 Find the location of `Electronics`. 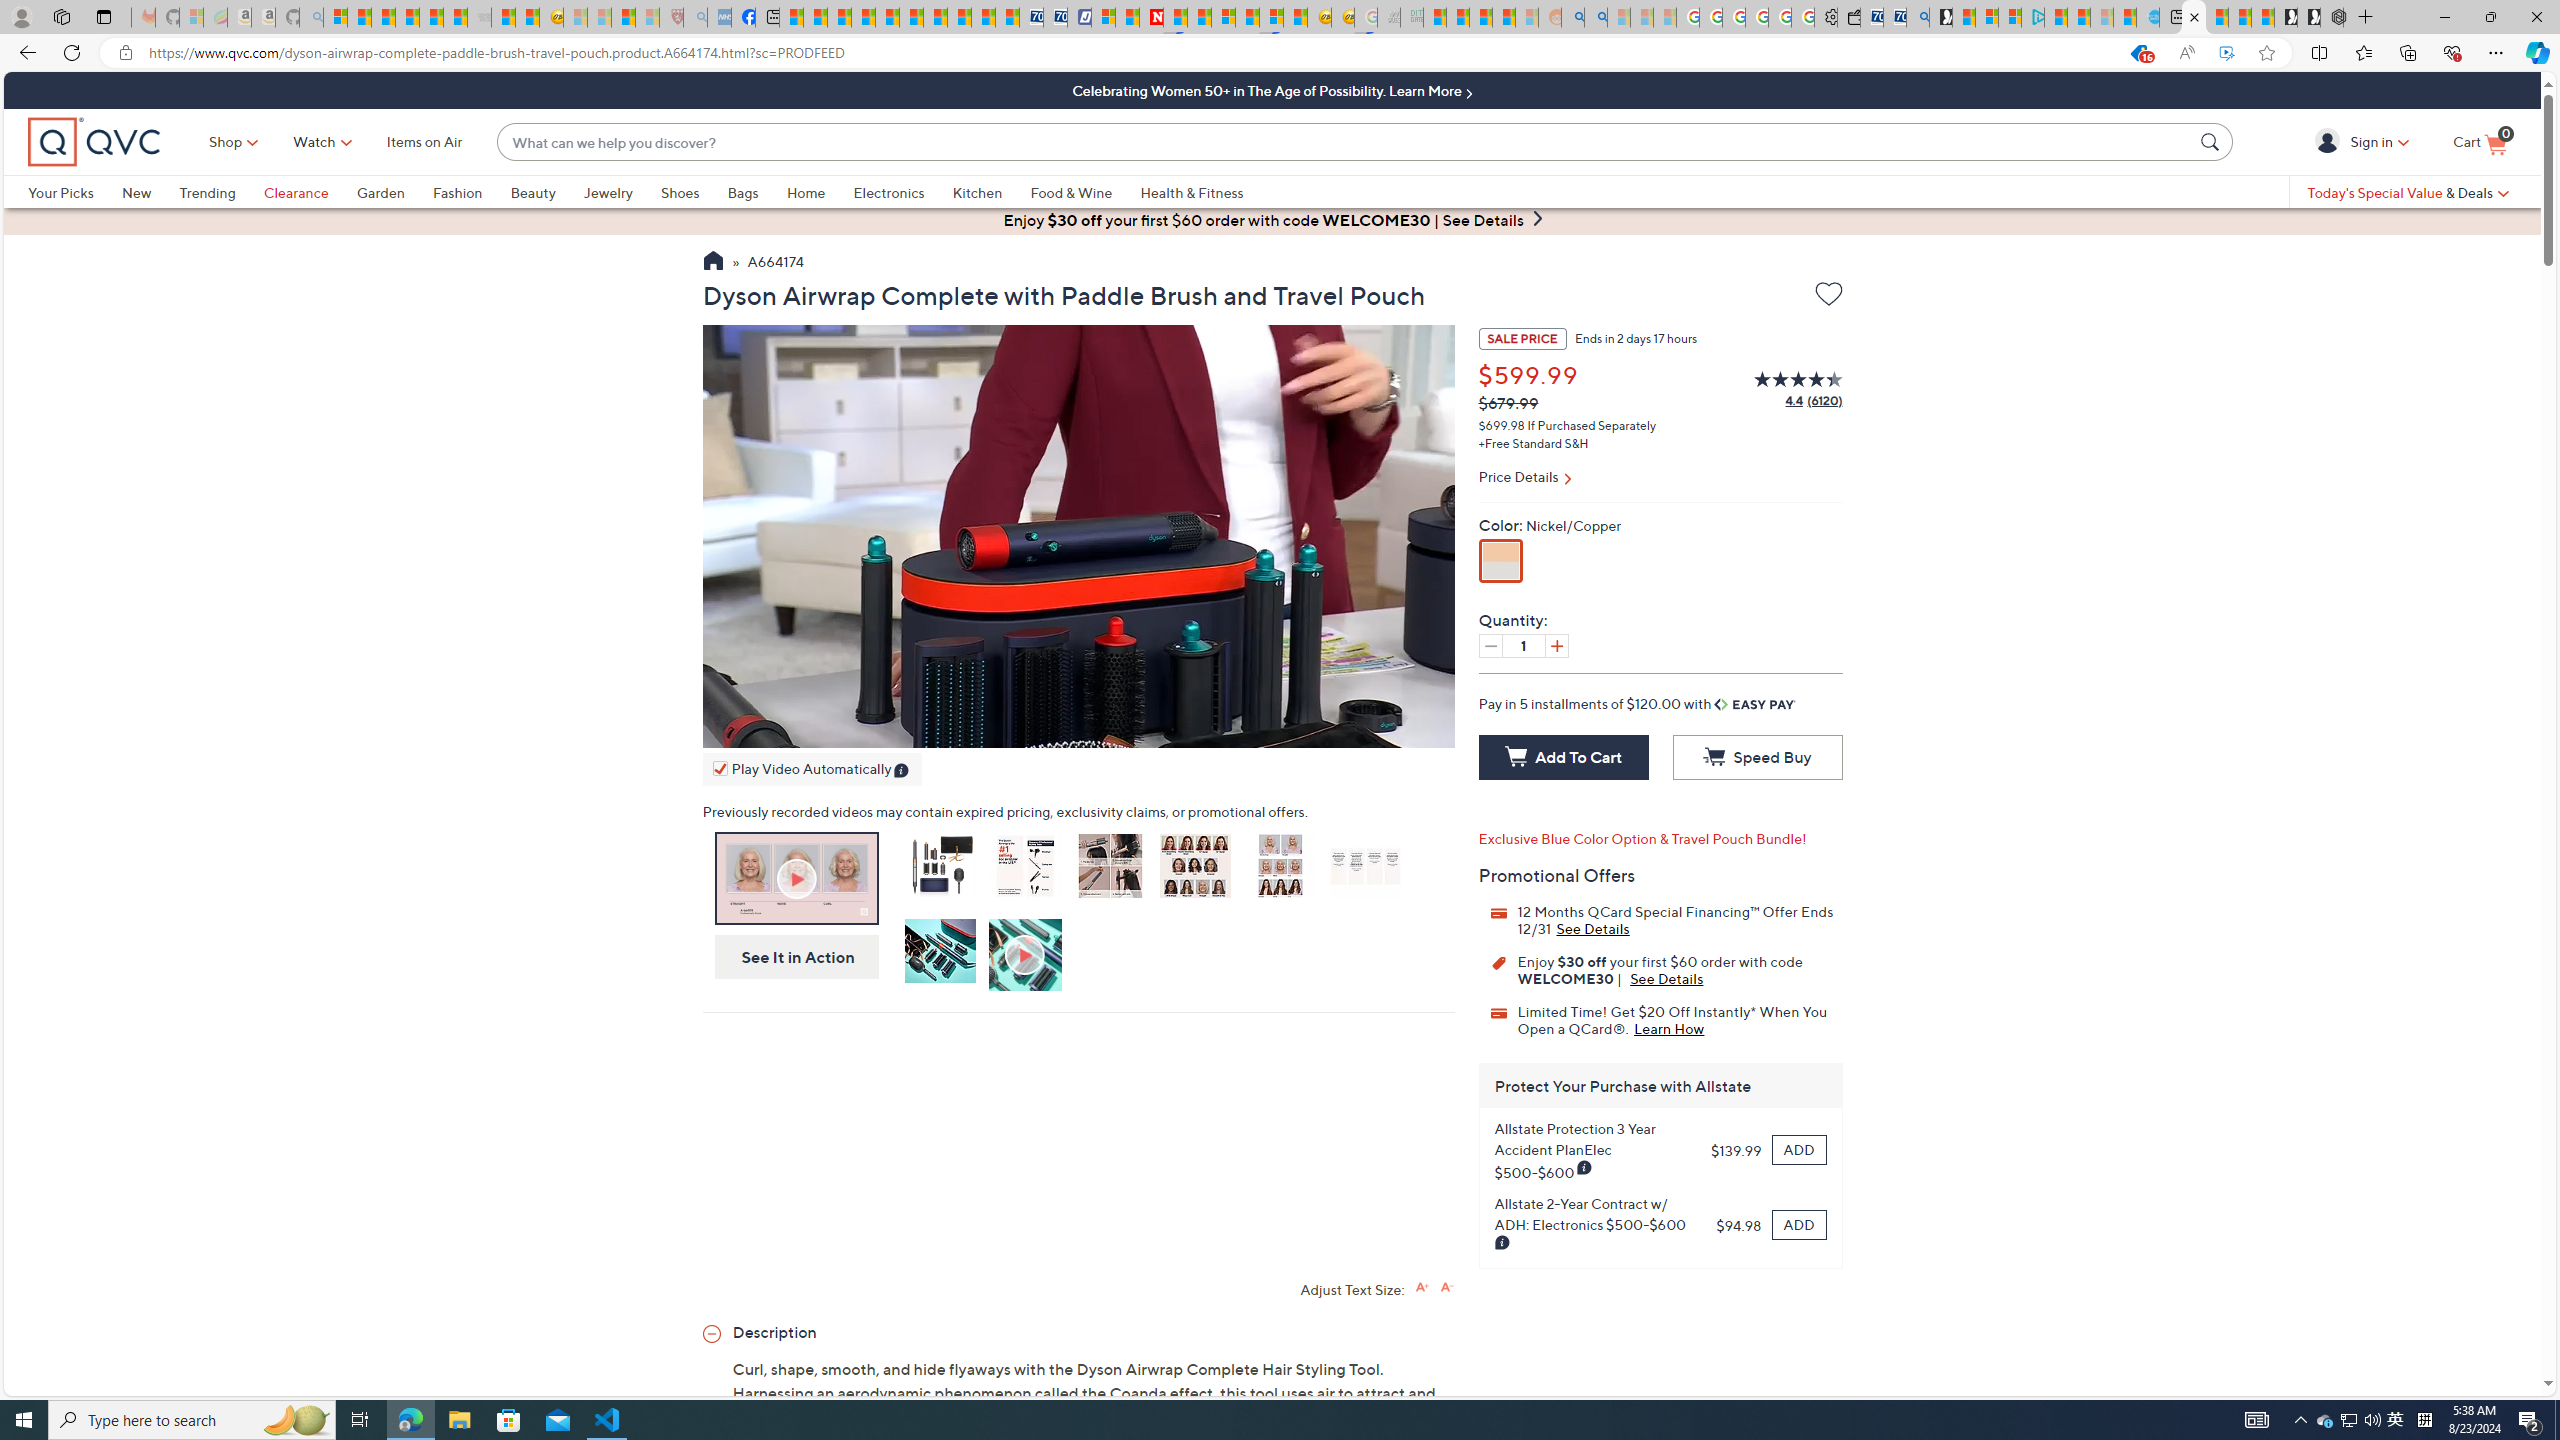

Electronics is located at coordinates (902, 192).